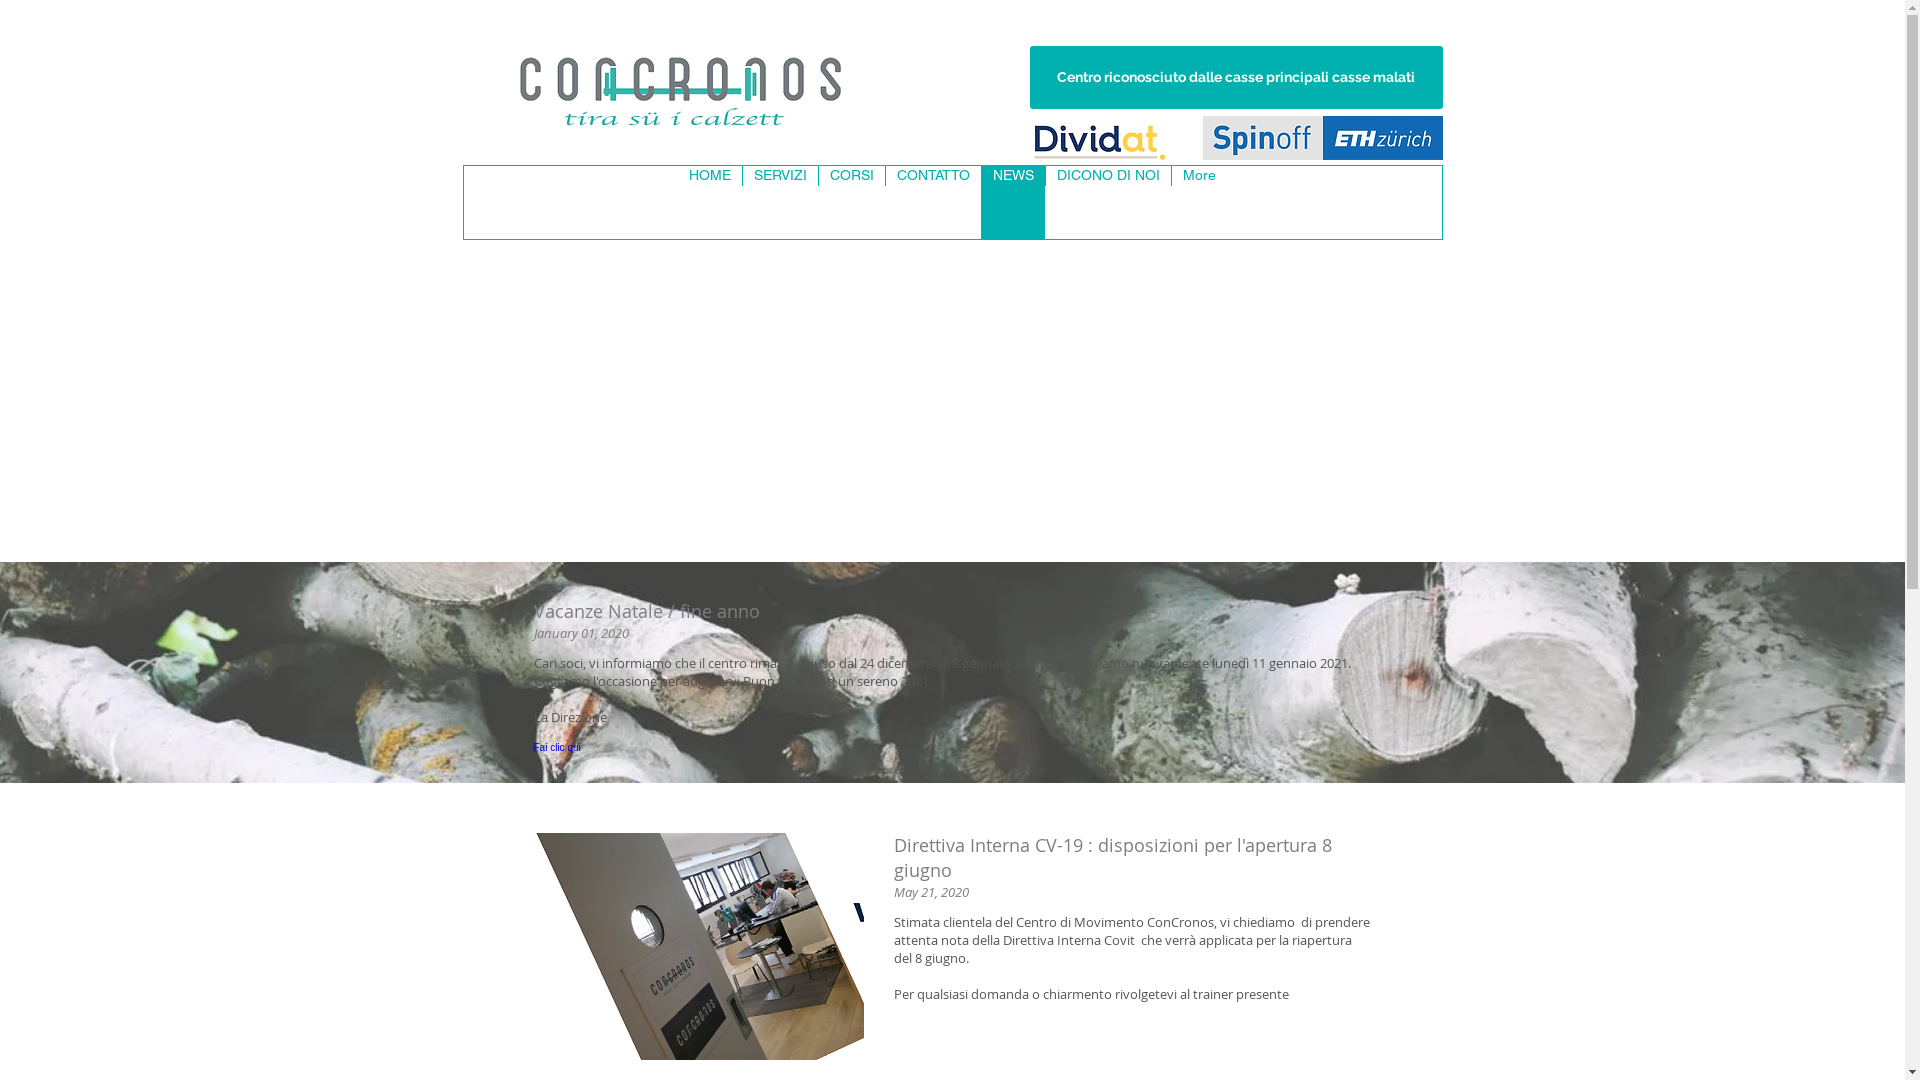 The width and height of the screenshot is (1920, 1080). I want to click on HOME, so click(710, 202).